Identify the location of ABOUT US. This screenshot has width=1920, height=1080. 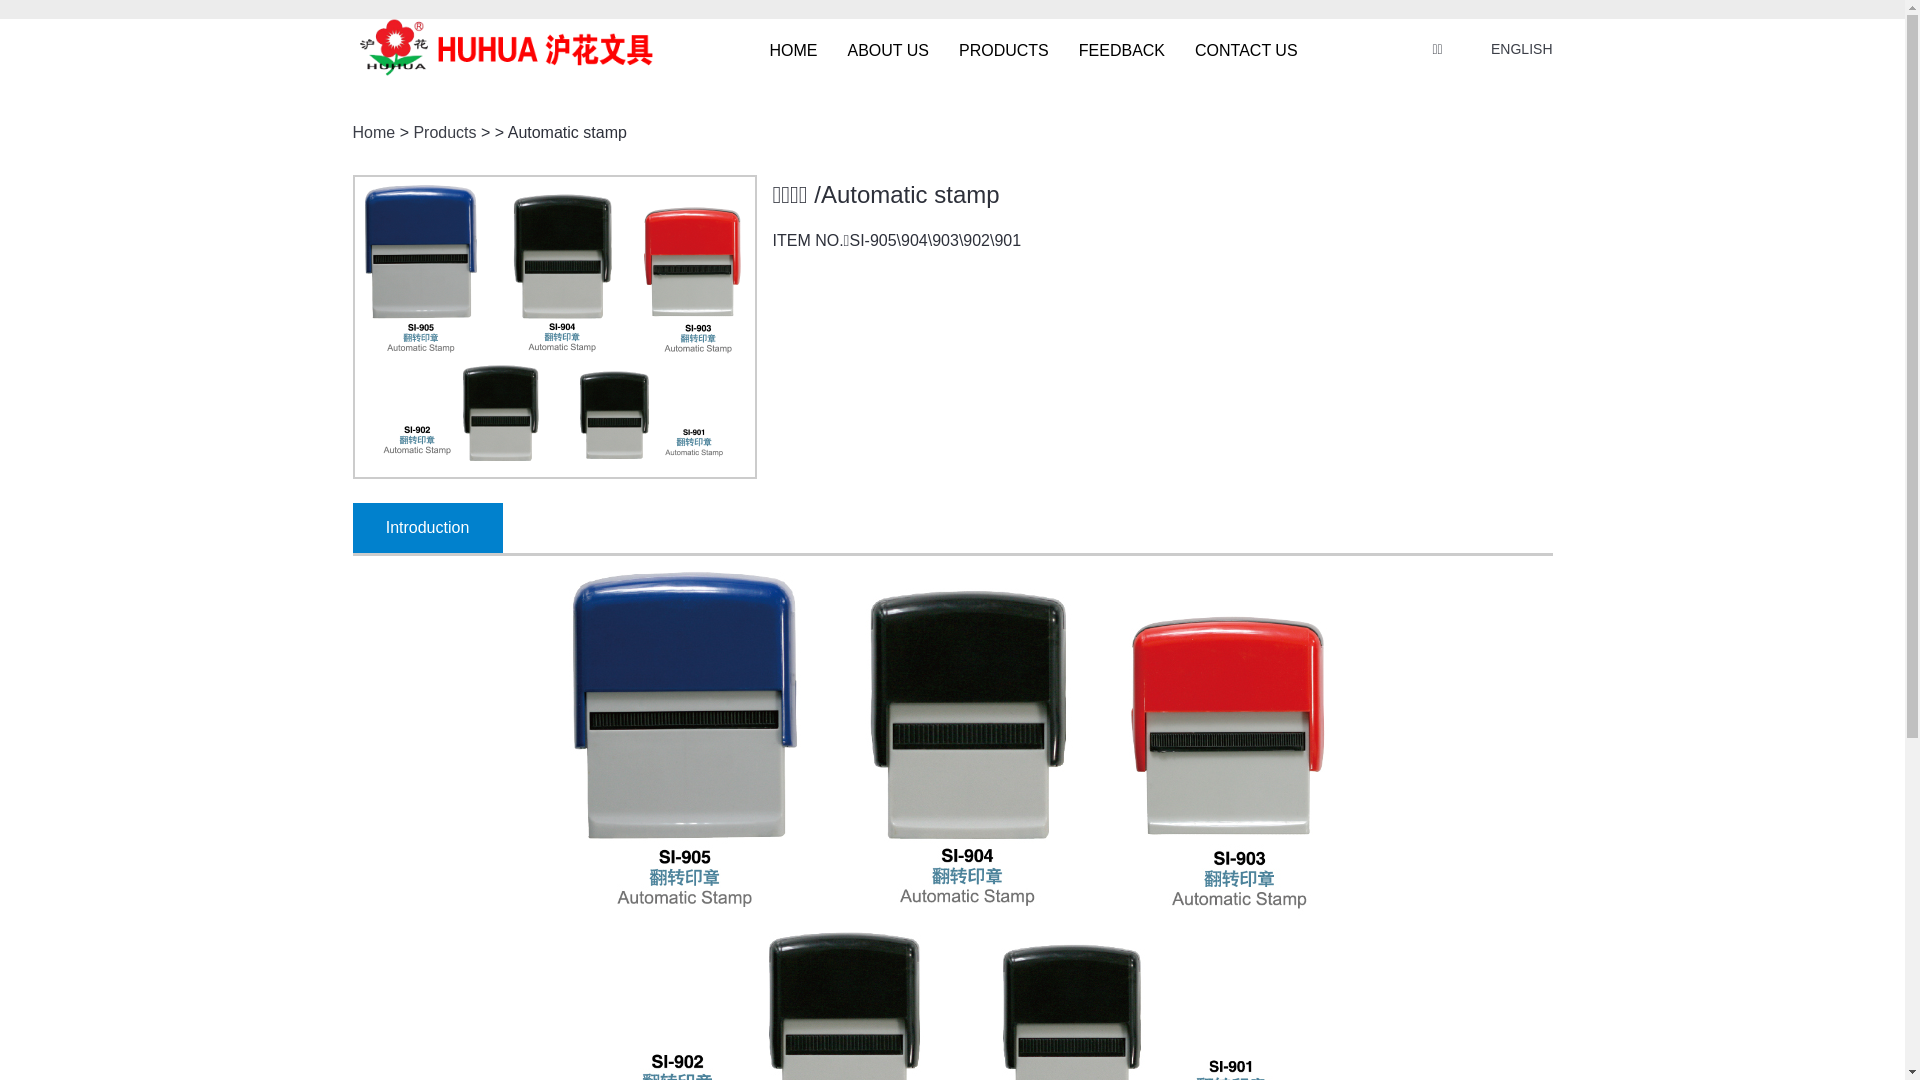
(889, 50).